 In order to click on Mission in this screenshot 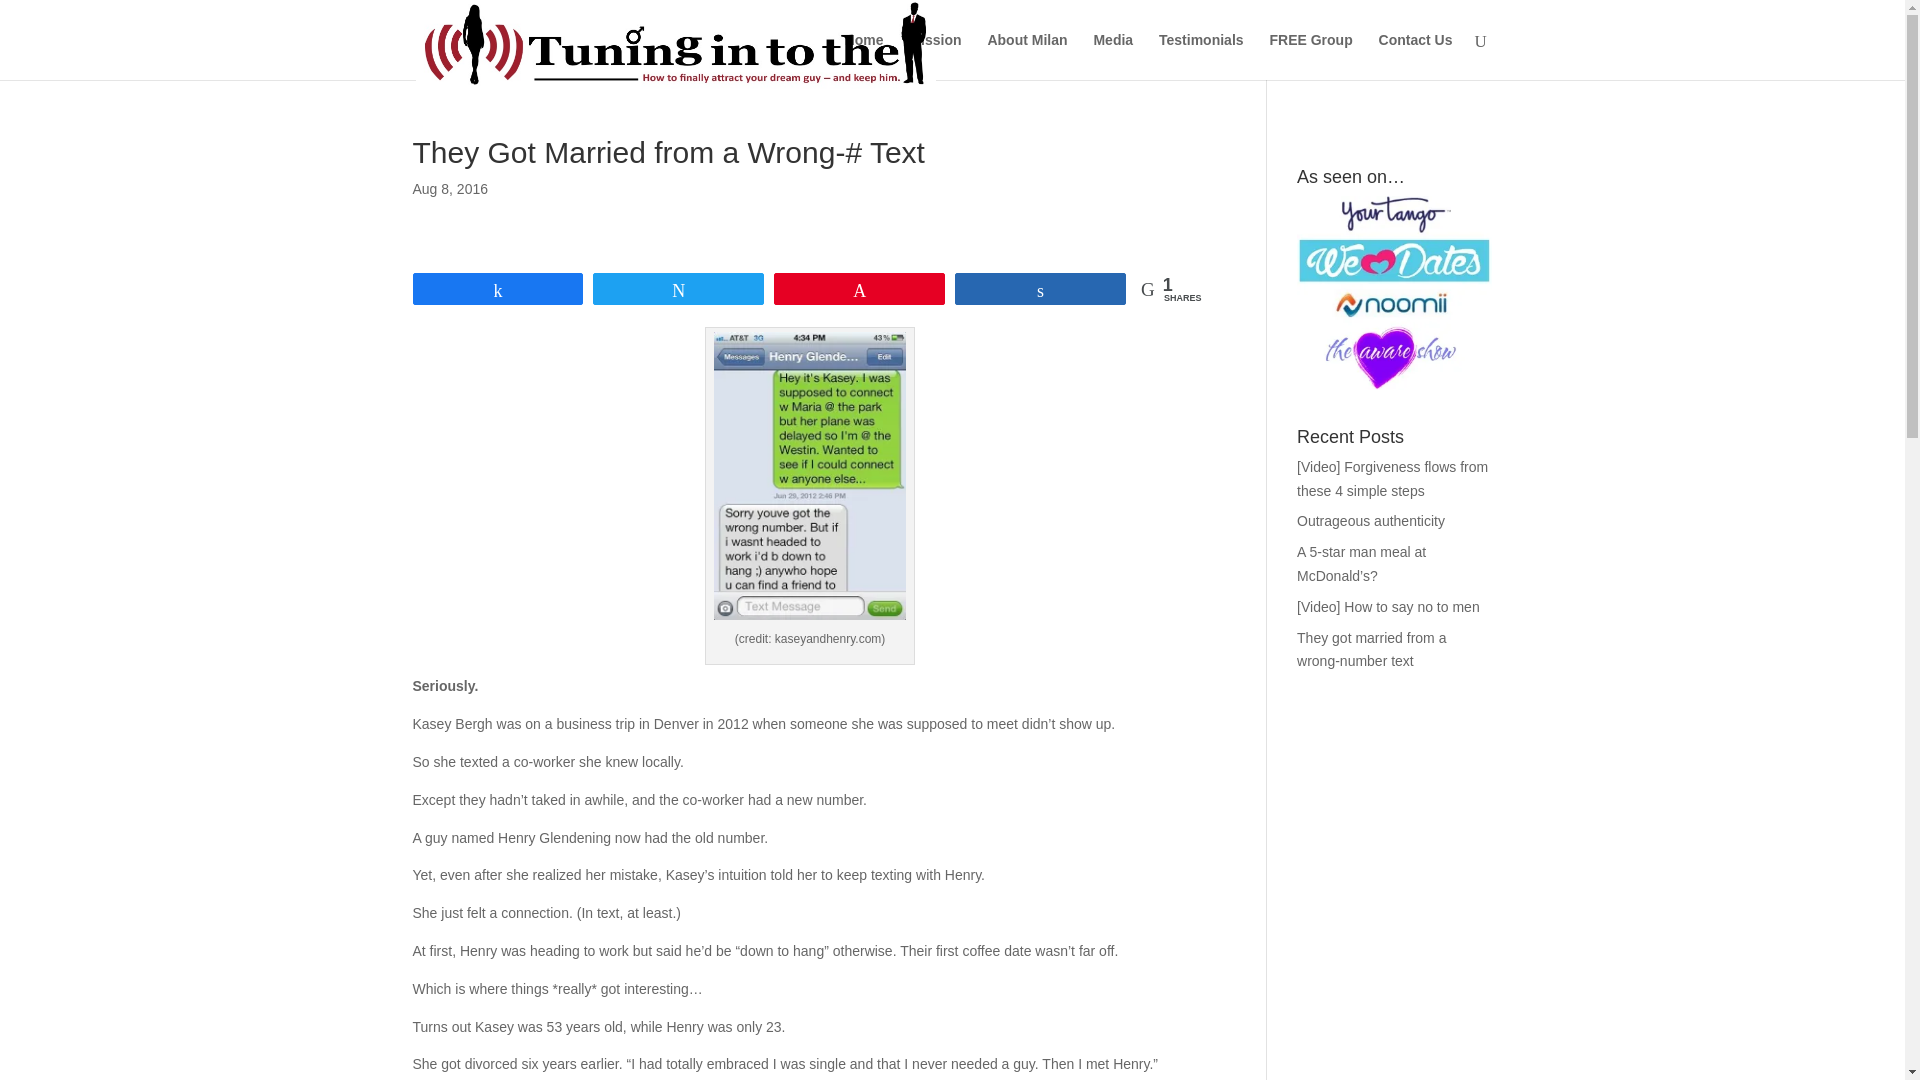, I will do `click(934, 56)`.